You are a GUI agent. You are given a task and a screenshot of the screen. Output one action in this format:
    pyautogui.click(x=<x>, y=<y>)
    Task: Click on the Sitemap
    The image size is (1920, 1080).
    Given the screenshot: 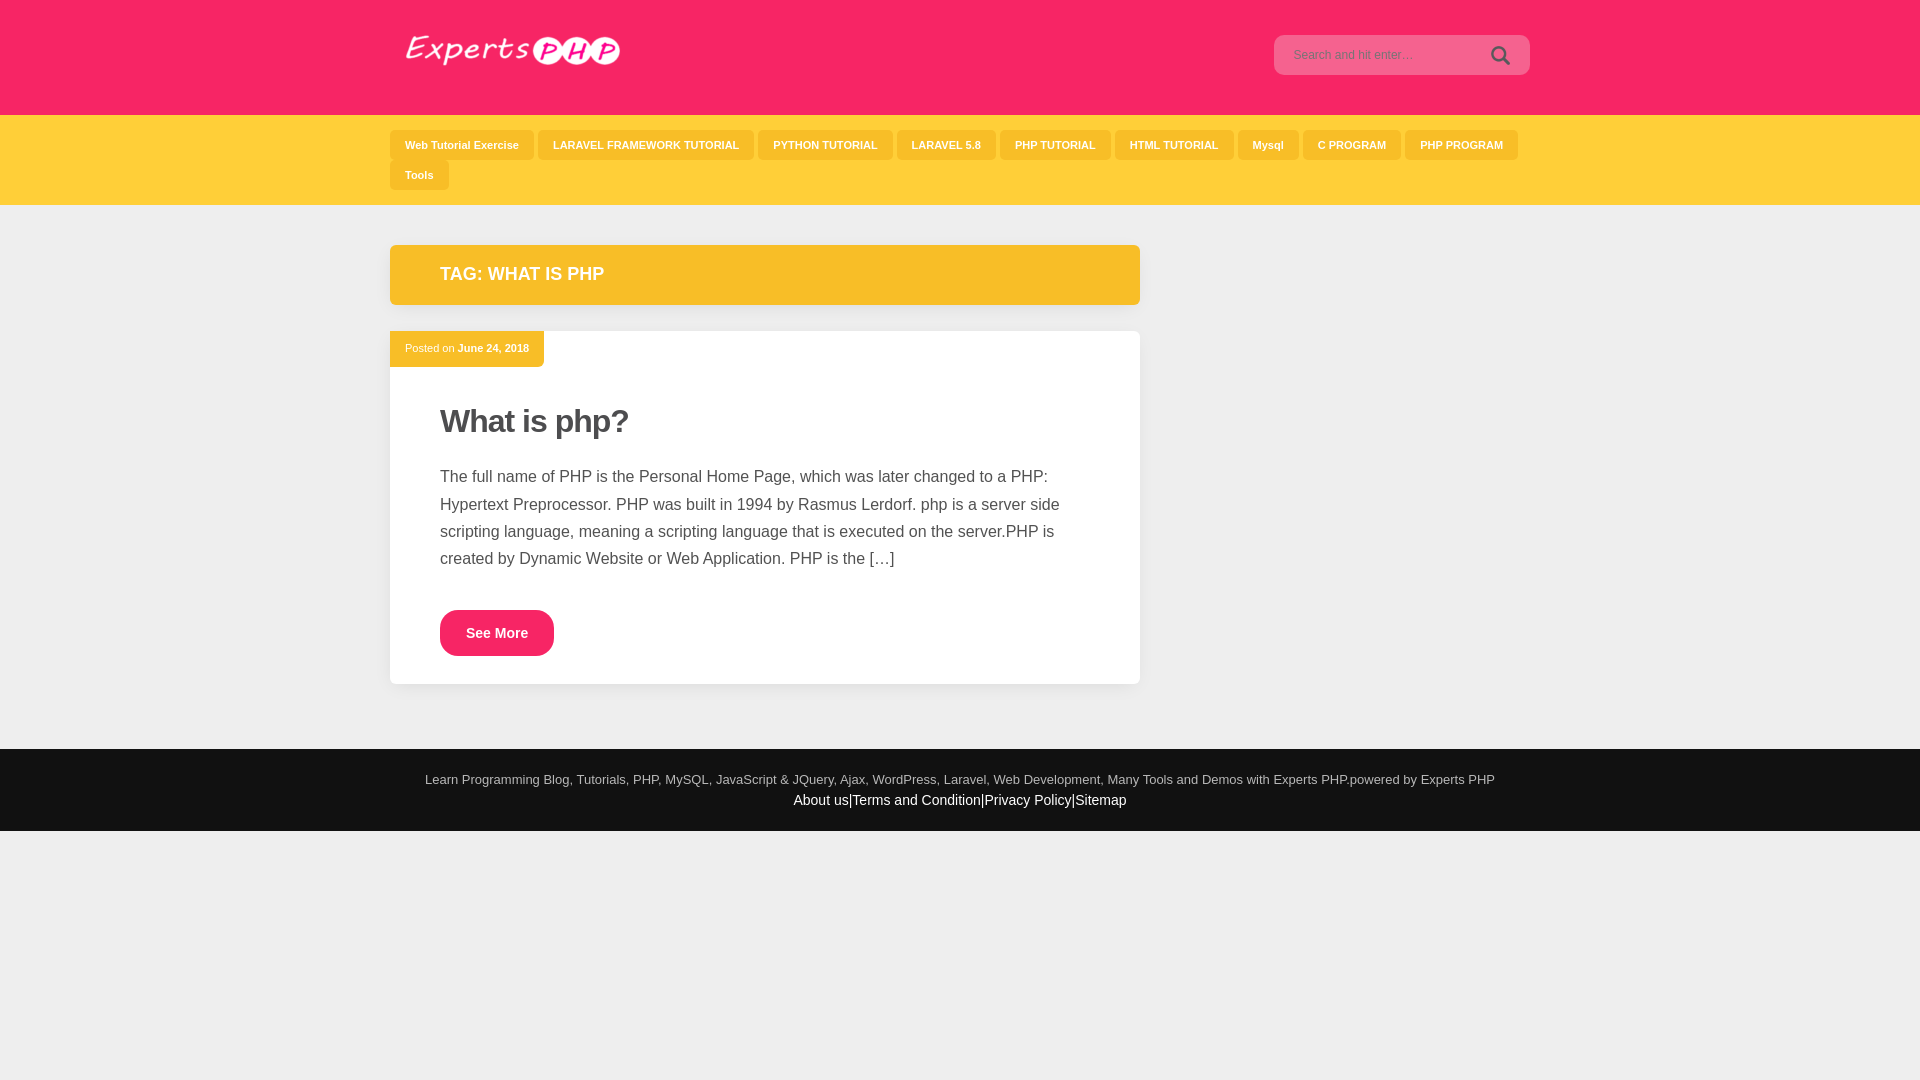 What is the action you would take?
    pyautogui.click(x=1100, y=799)
    